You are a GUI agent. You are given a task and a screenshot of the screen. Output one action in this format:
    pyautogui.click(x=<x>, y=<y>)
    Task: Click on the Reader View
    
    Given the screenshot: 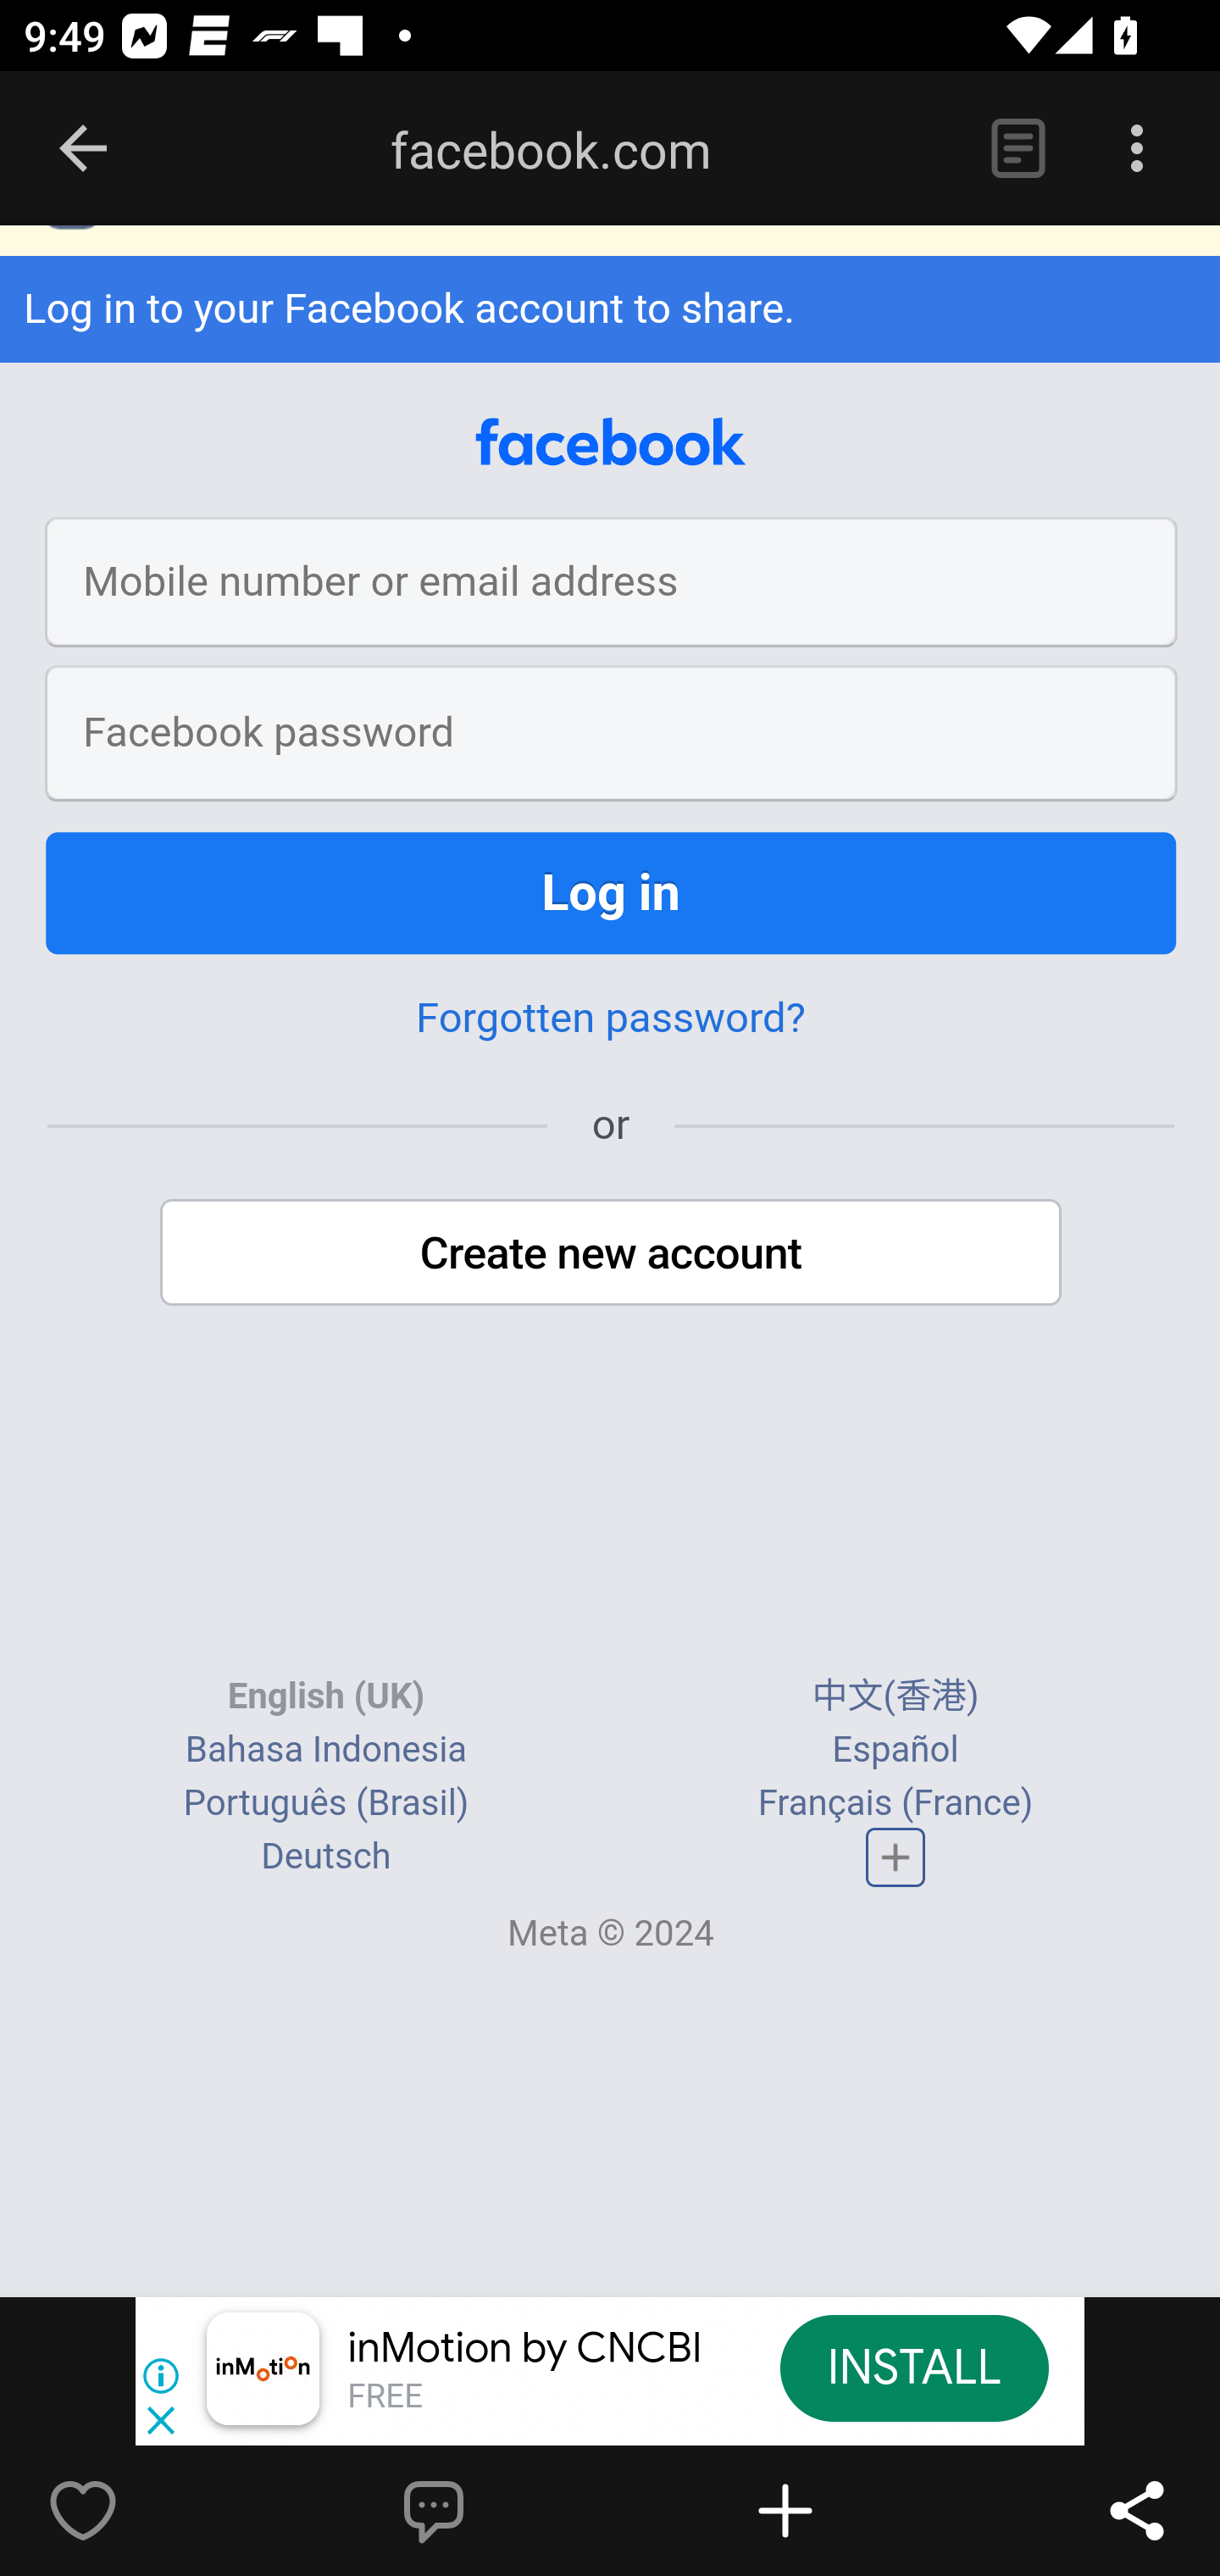 What is the action you would take?
    pyautogui.click(x=1018, y=149)
    